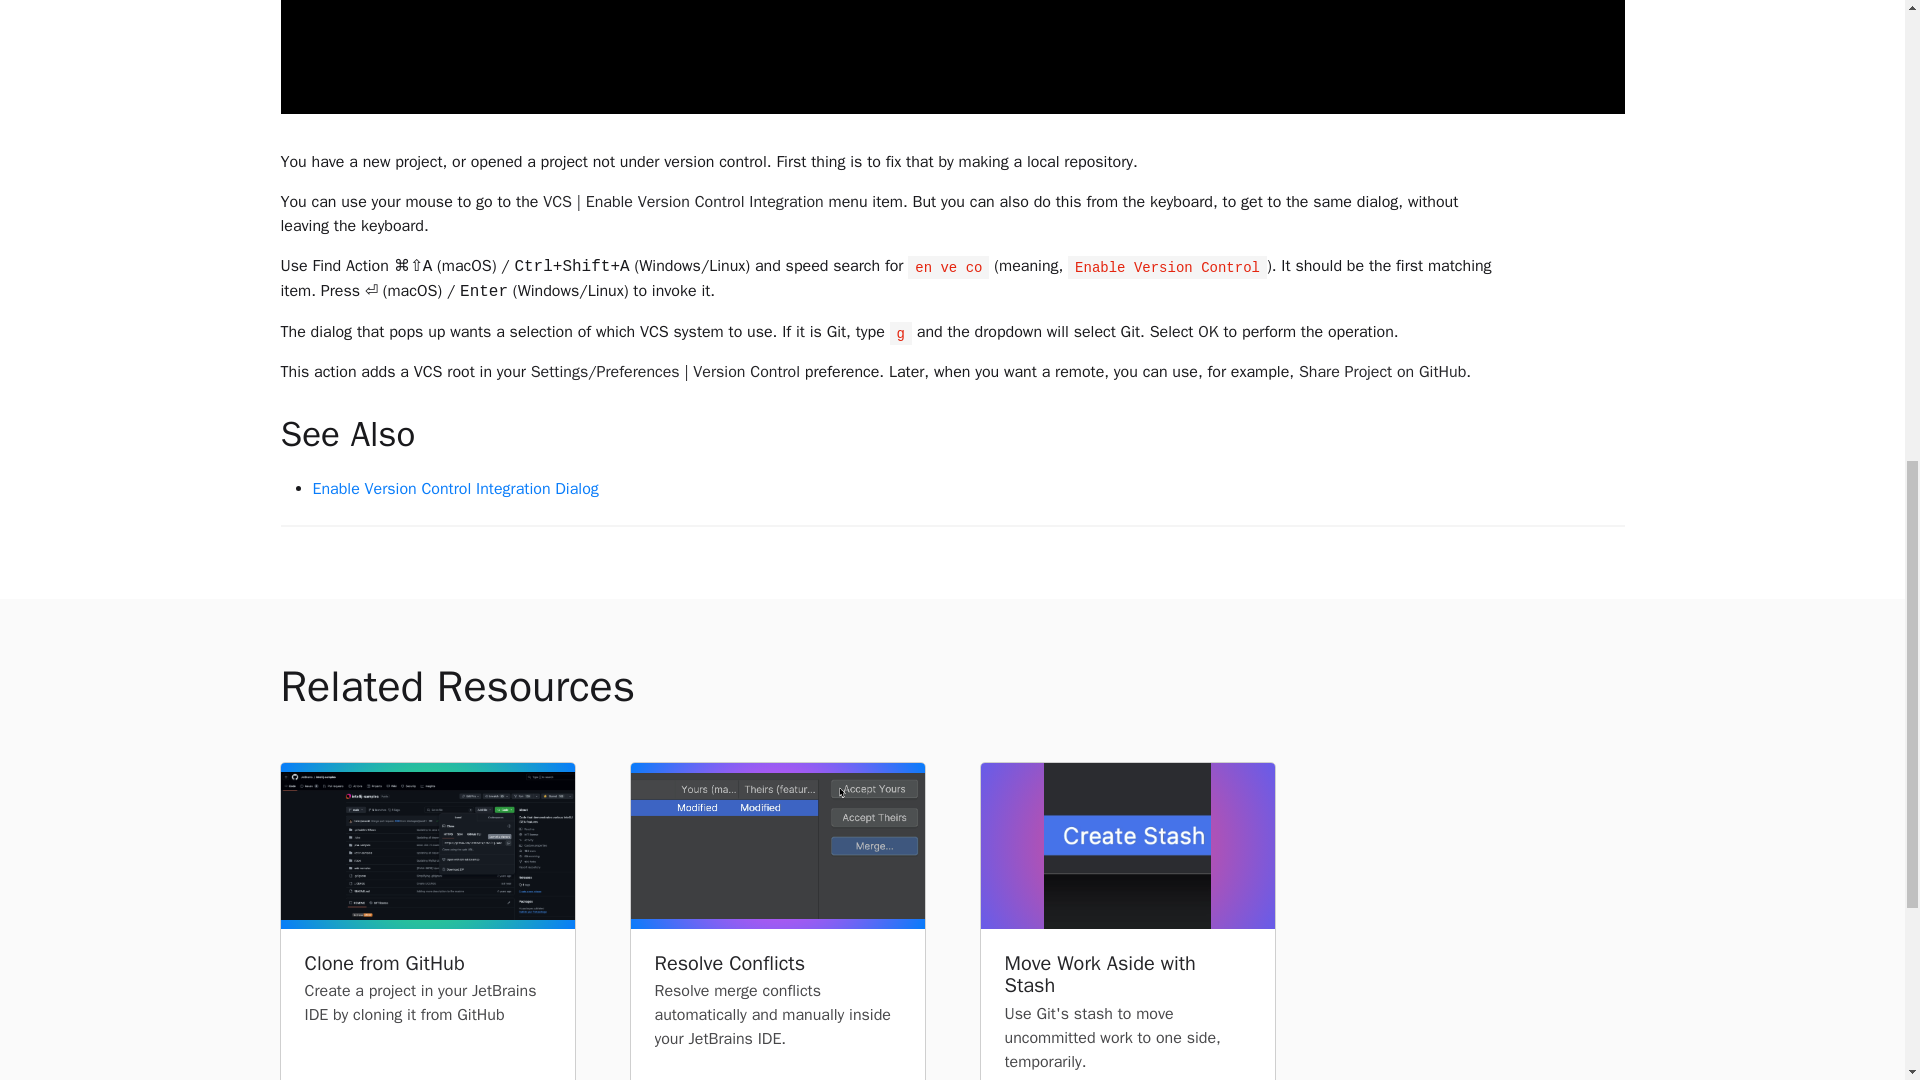  Describe the element at coordinates (454, 488) in the screenshot. I see `Enable Version Control Integration Dialog` at that location.